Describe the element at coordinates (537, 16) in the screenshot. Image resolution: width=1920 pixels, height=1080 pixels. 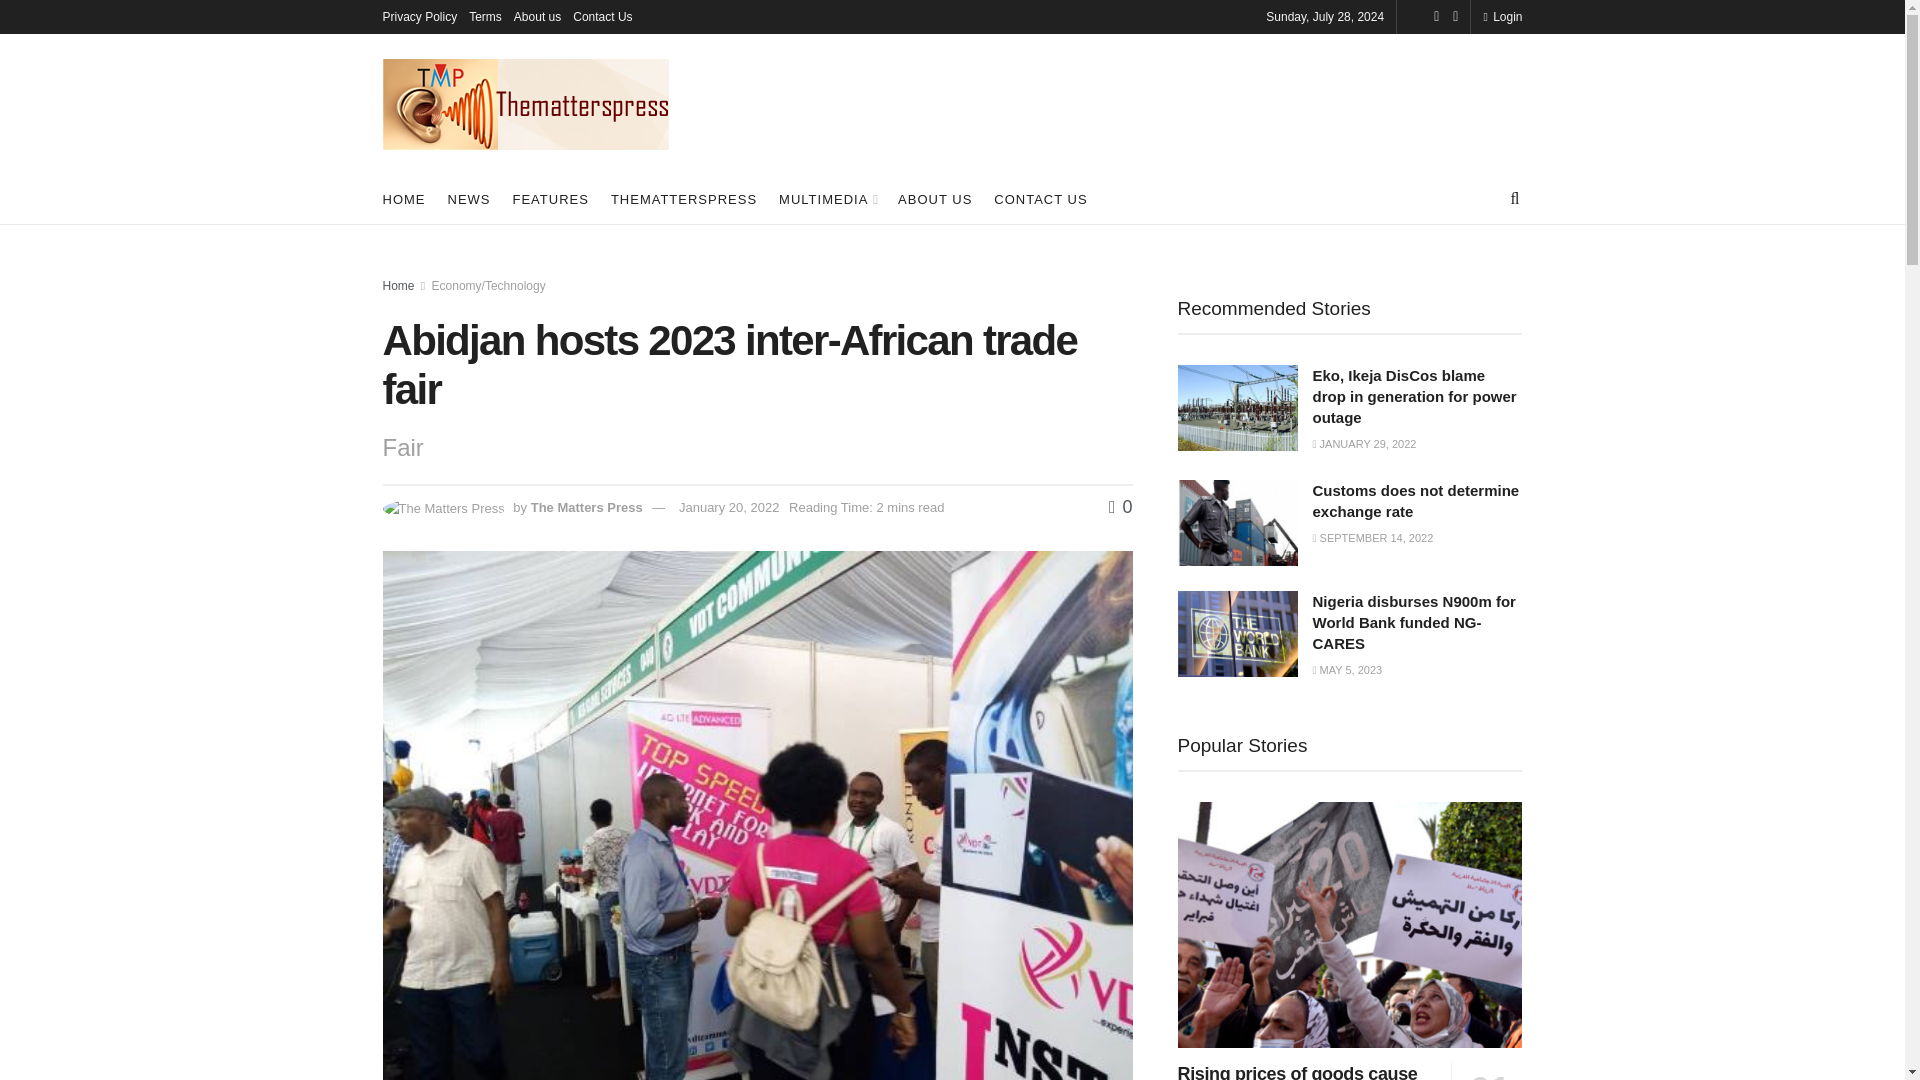
I see `About us` at that location.